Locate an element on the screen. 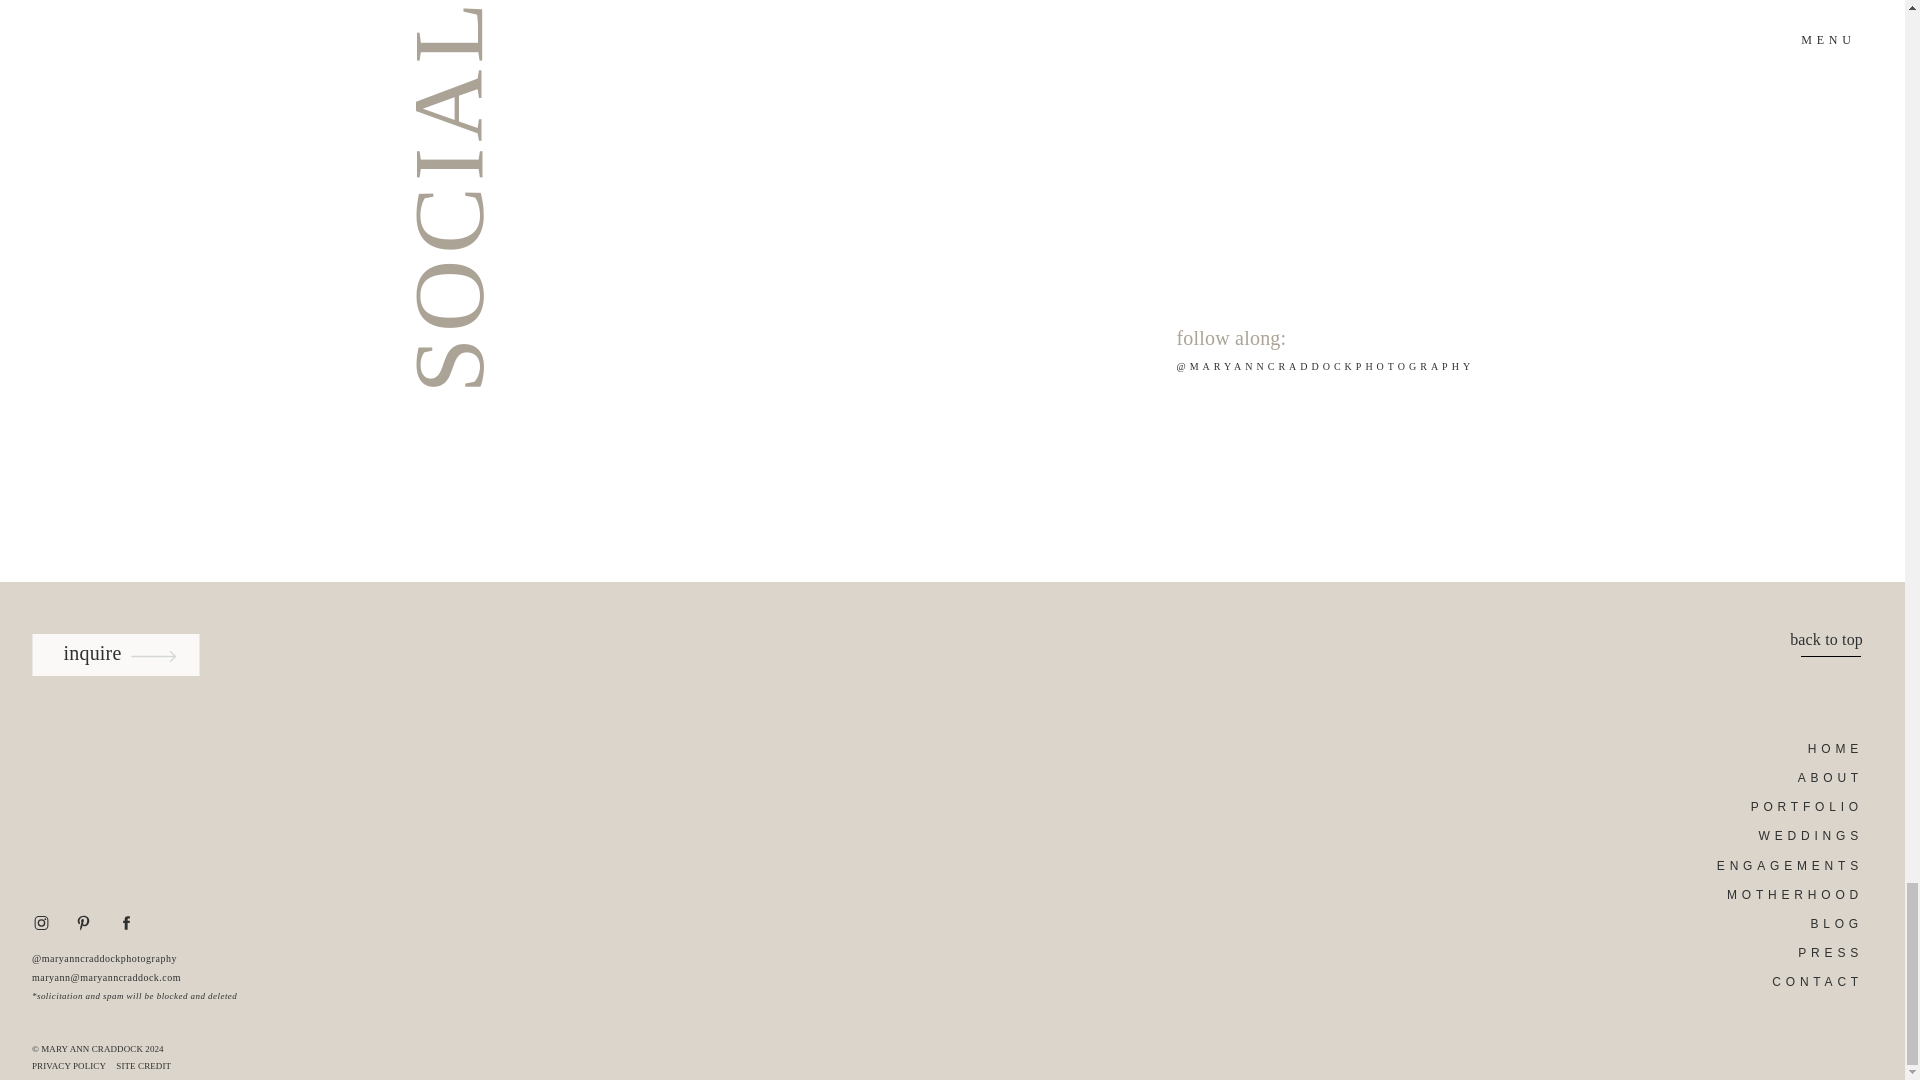   SITE CREDIT is located at coordinates (148, 1066).